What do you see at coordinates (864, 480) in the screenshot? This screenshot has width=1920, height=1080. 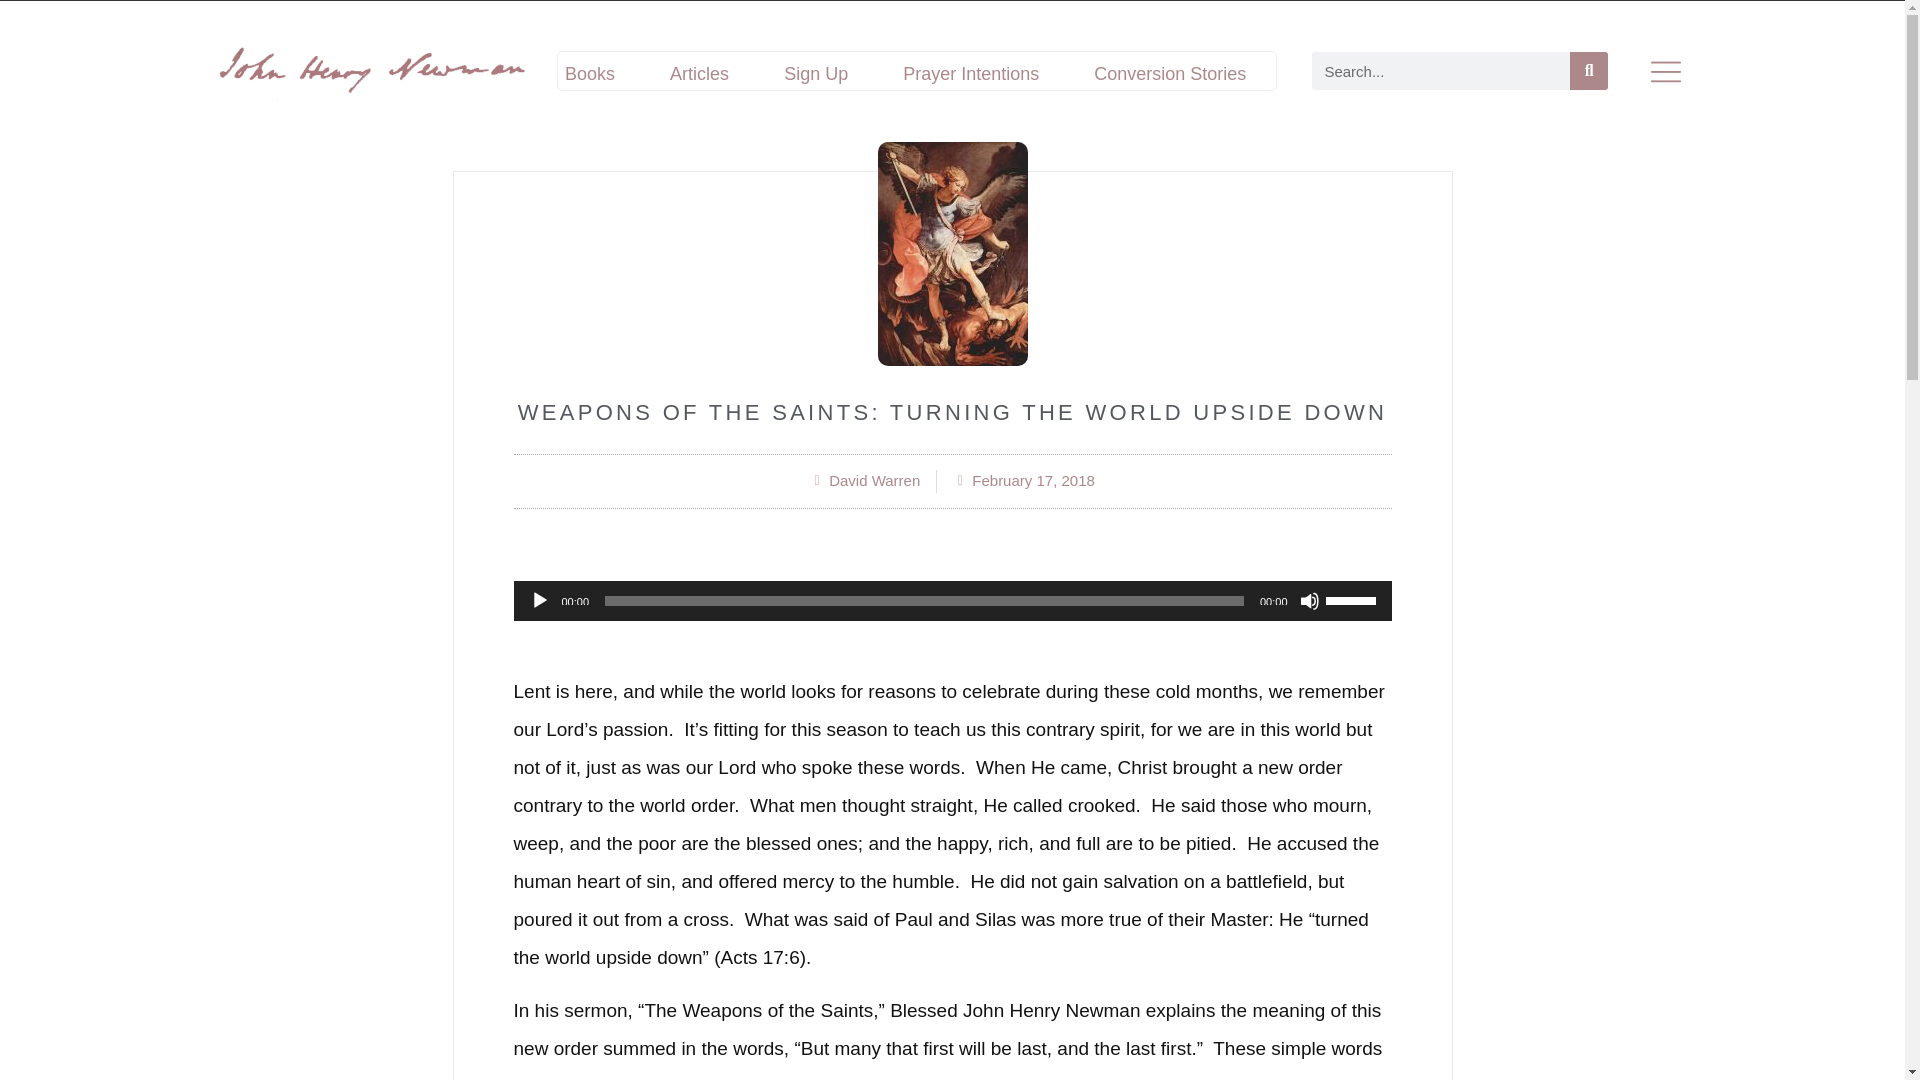 I see `David Warren` at bounding box center [864, 480].